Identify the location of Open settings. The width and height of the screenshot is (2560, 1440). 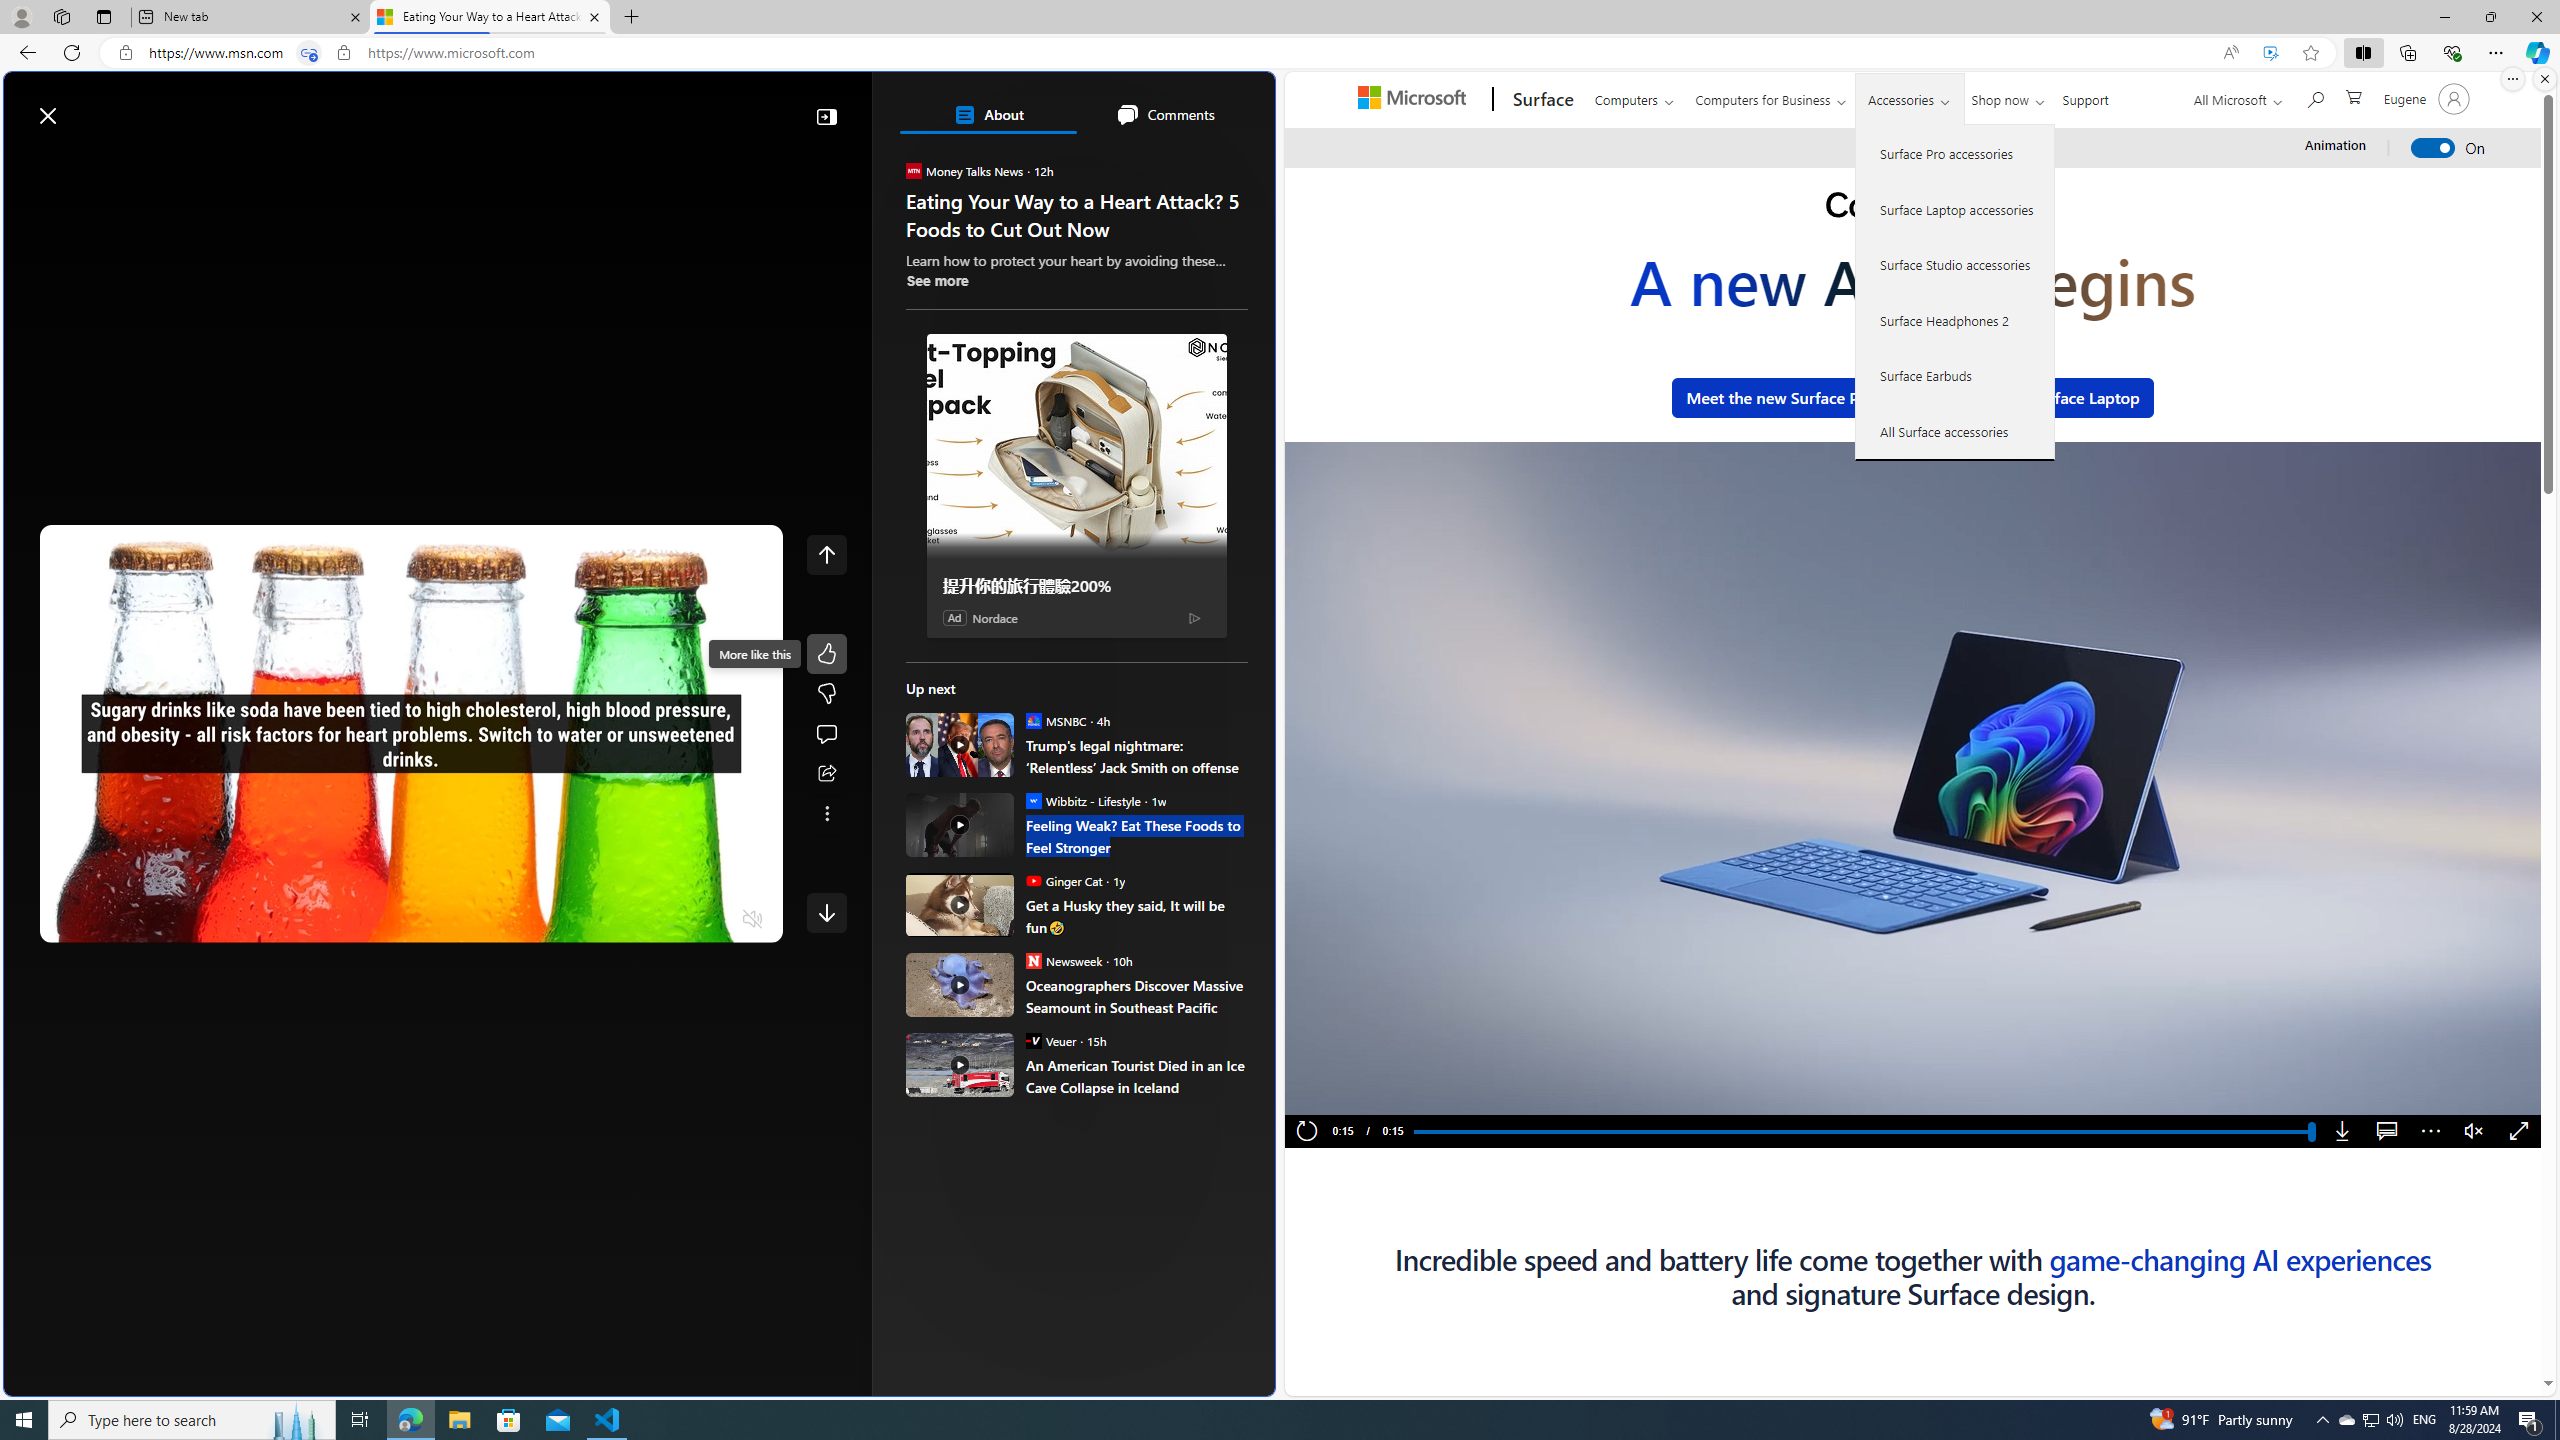
(1230, 106).